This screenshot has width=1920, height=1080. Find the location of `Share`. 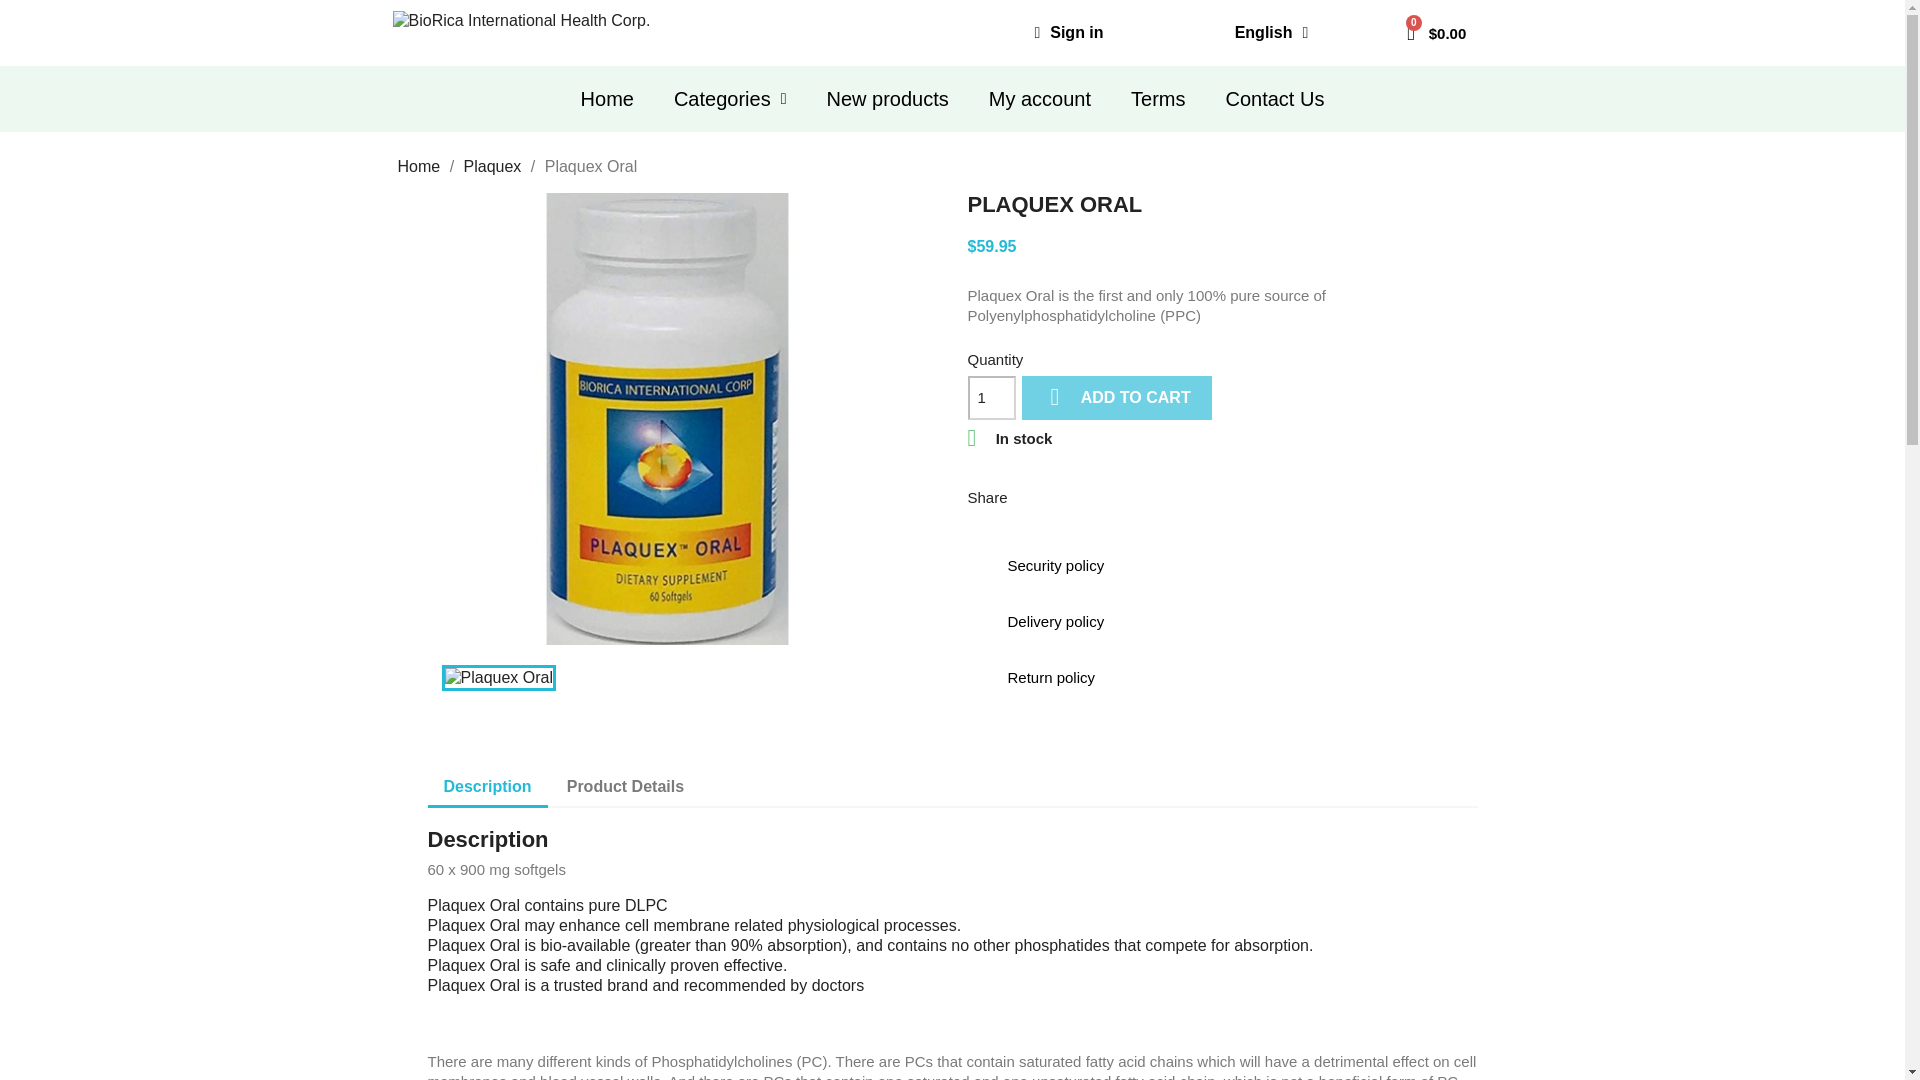

Share is located at coordinates (1036, 496).